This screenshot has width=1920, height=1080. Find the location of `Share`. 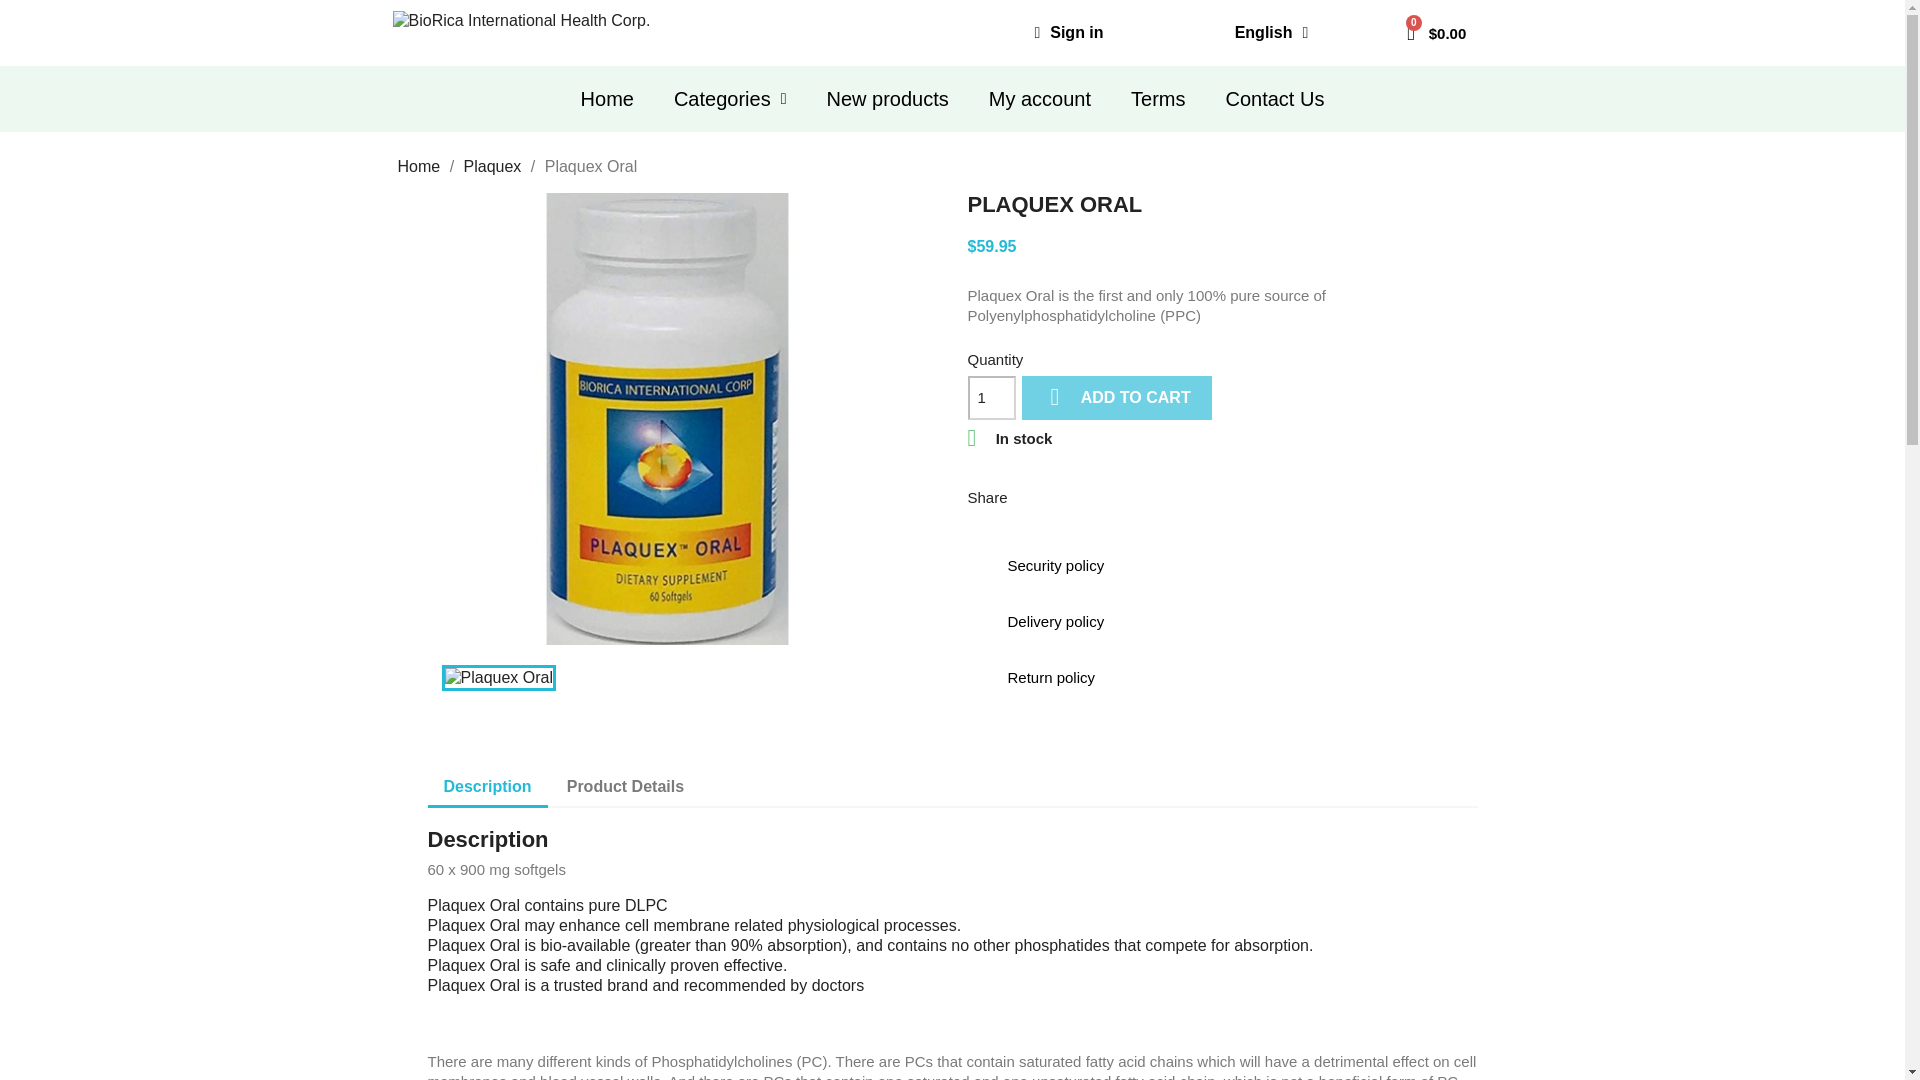

Share is located at coordinates (1036, 496).